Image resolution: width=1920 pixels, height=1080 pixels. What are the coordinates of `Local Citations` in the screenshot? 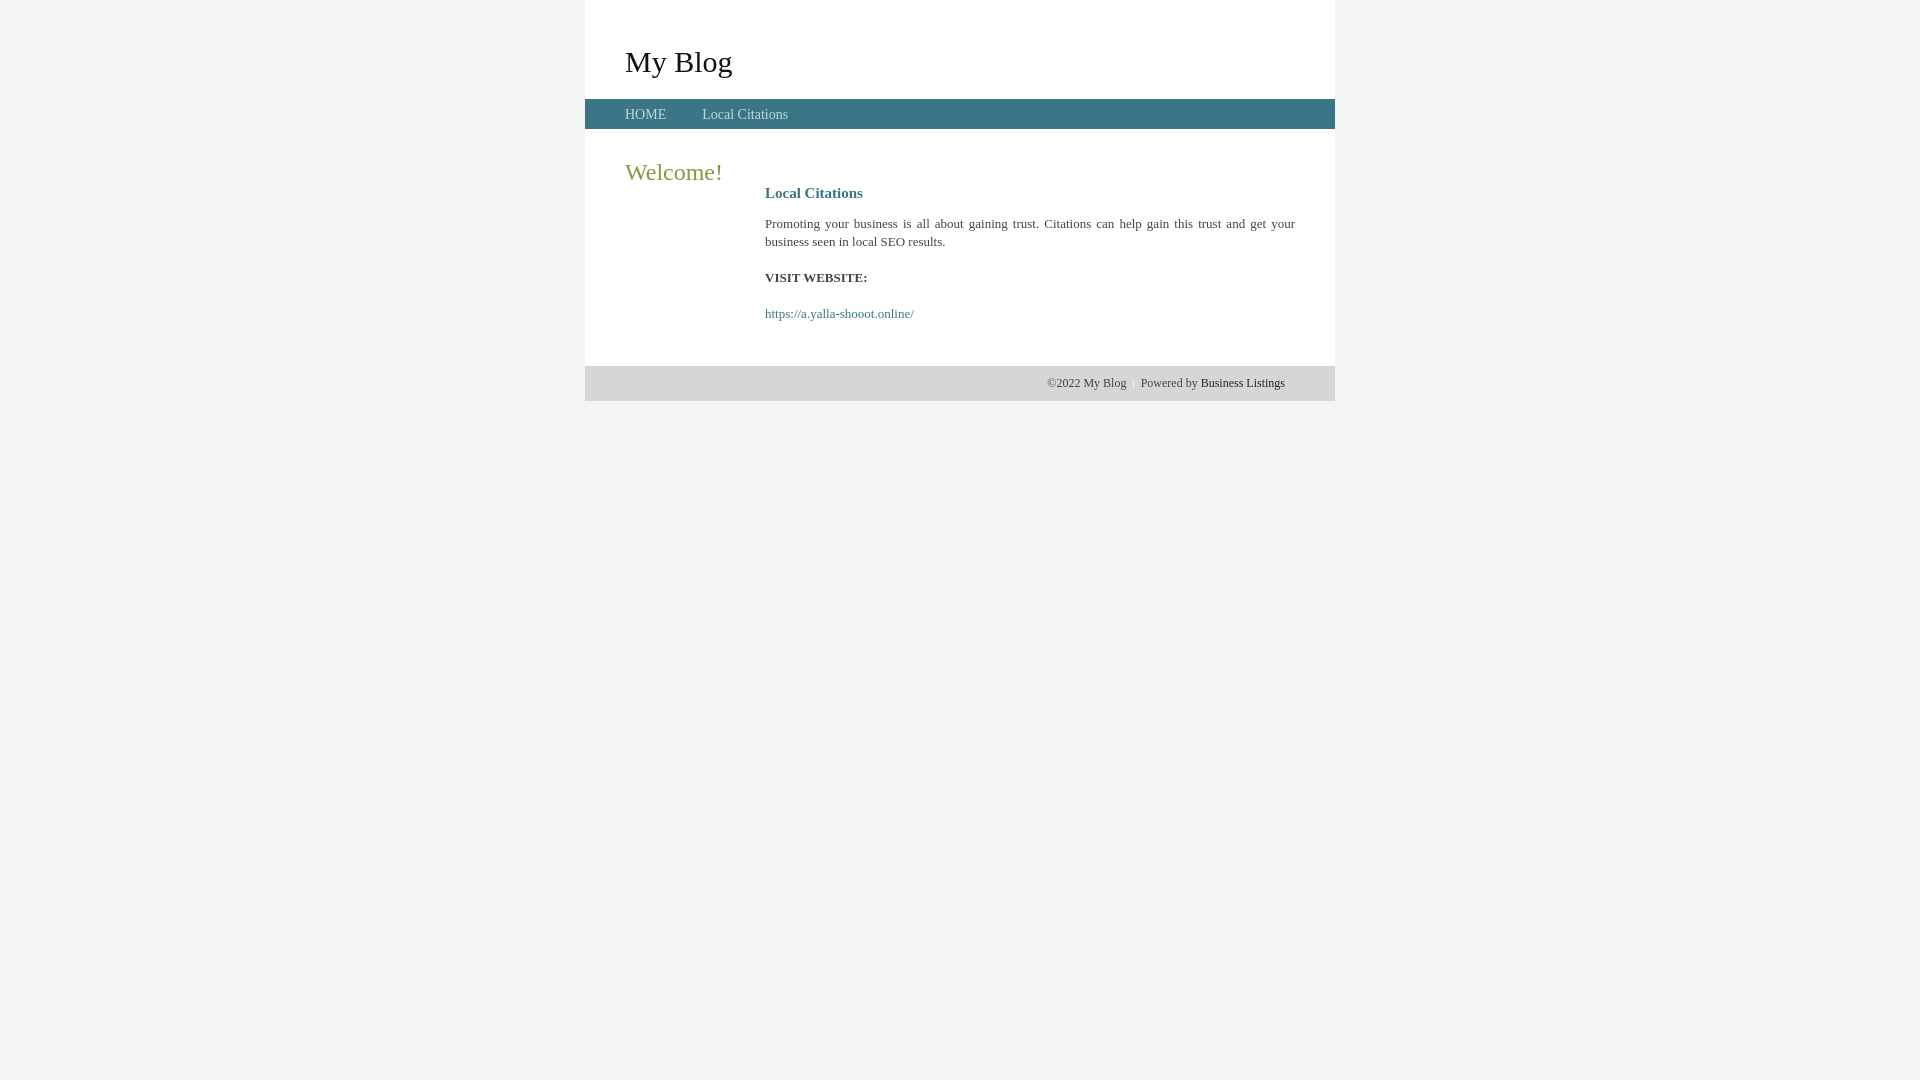 It's located at (745, 114).